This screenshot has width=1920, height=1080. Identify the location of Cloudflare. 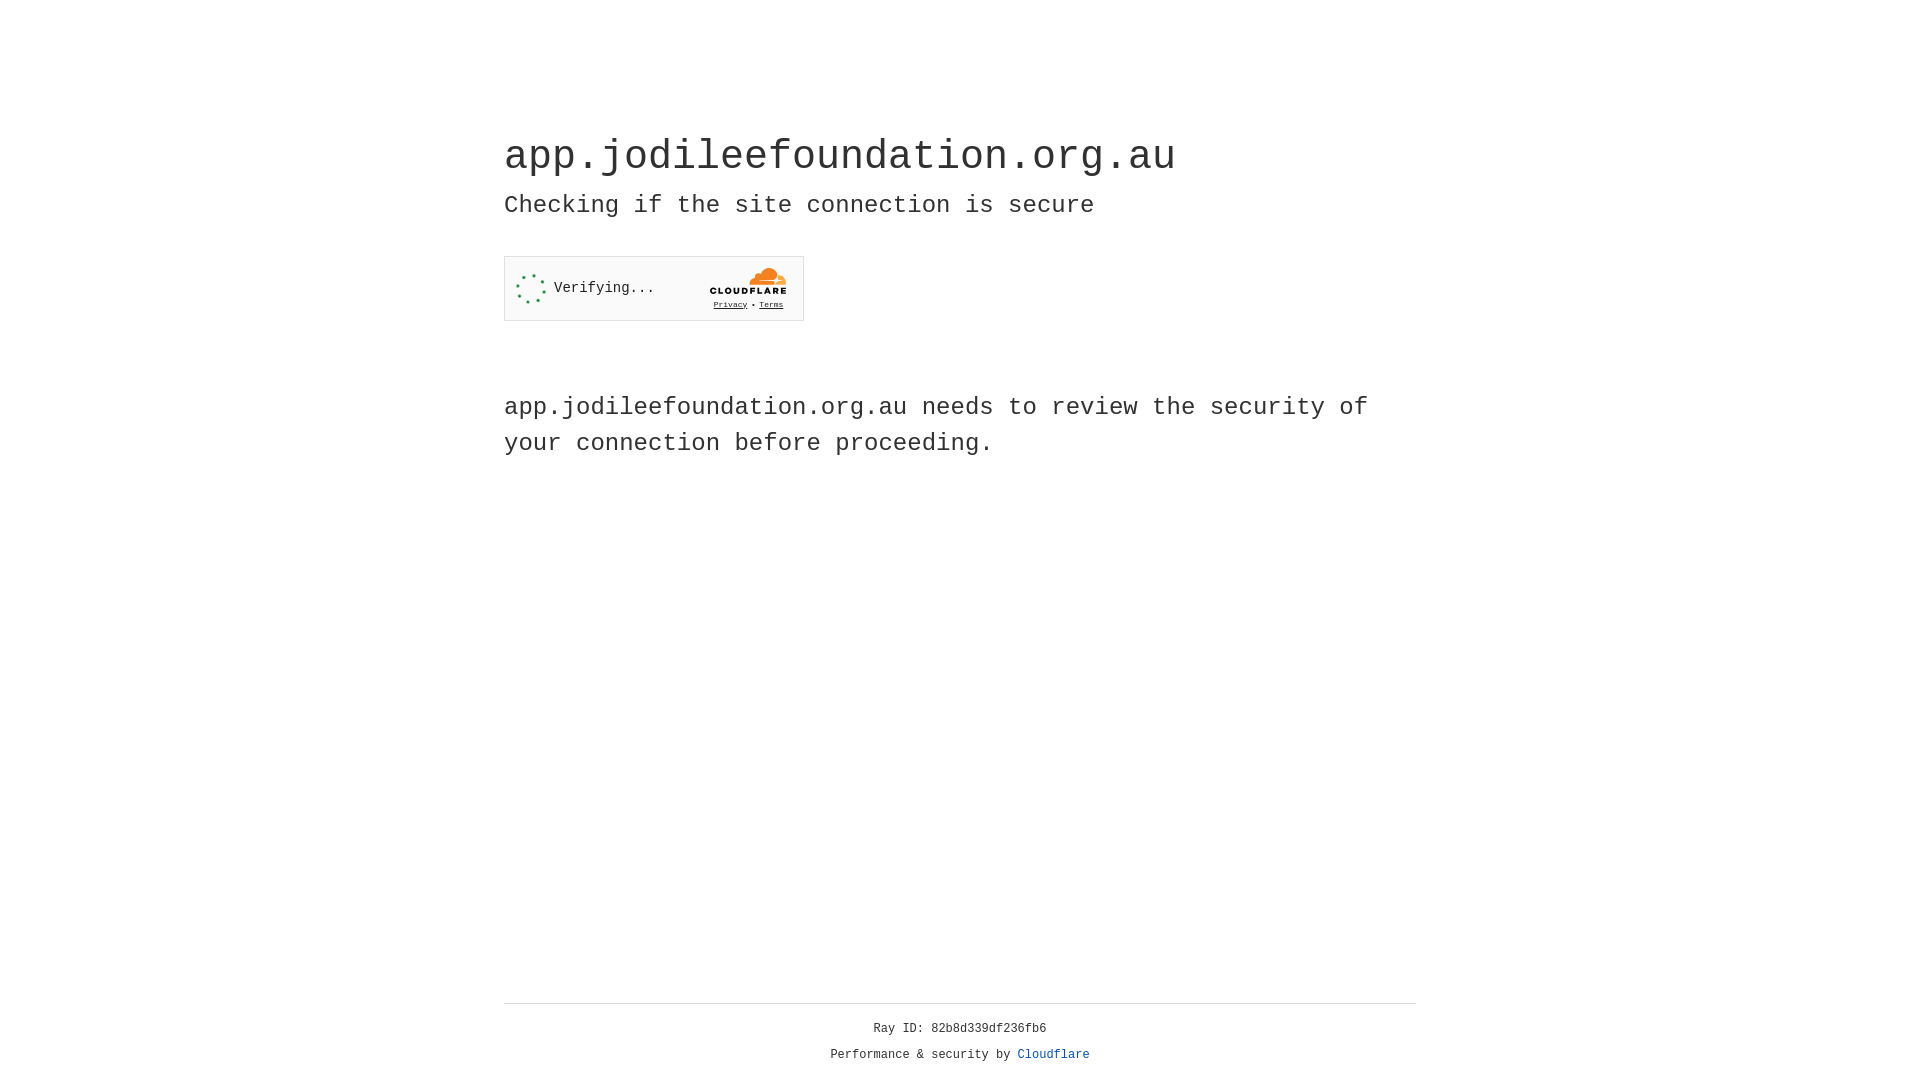
(1054, 1055).